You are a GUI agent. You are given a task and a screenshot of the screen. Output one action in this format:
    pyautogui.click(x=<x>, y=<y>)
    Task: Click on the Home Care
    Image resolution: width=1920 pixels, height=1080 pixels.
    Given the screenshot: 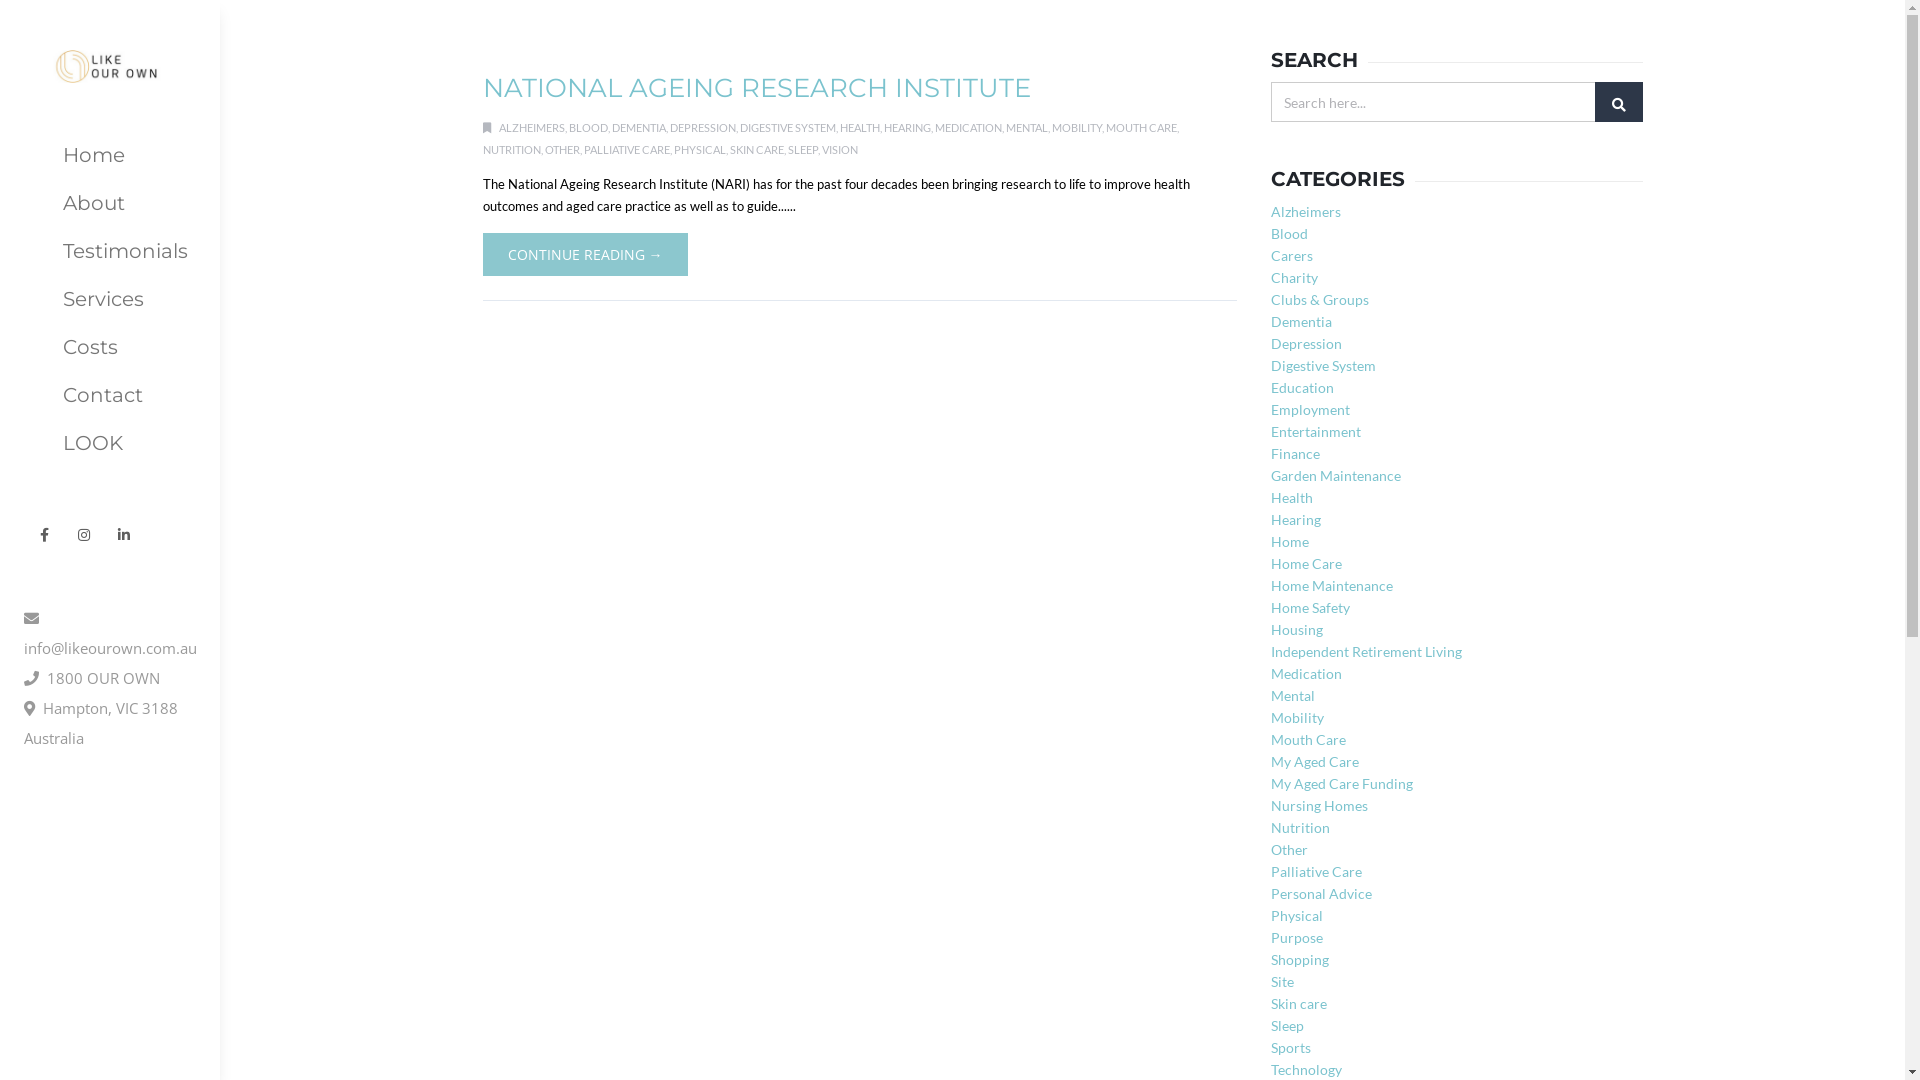 What is the action you would take?
    pyautogui.click(x=1306, y=564)
    